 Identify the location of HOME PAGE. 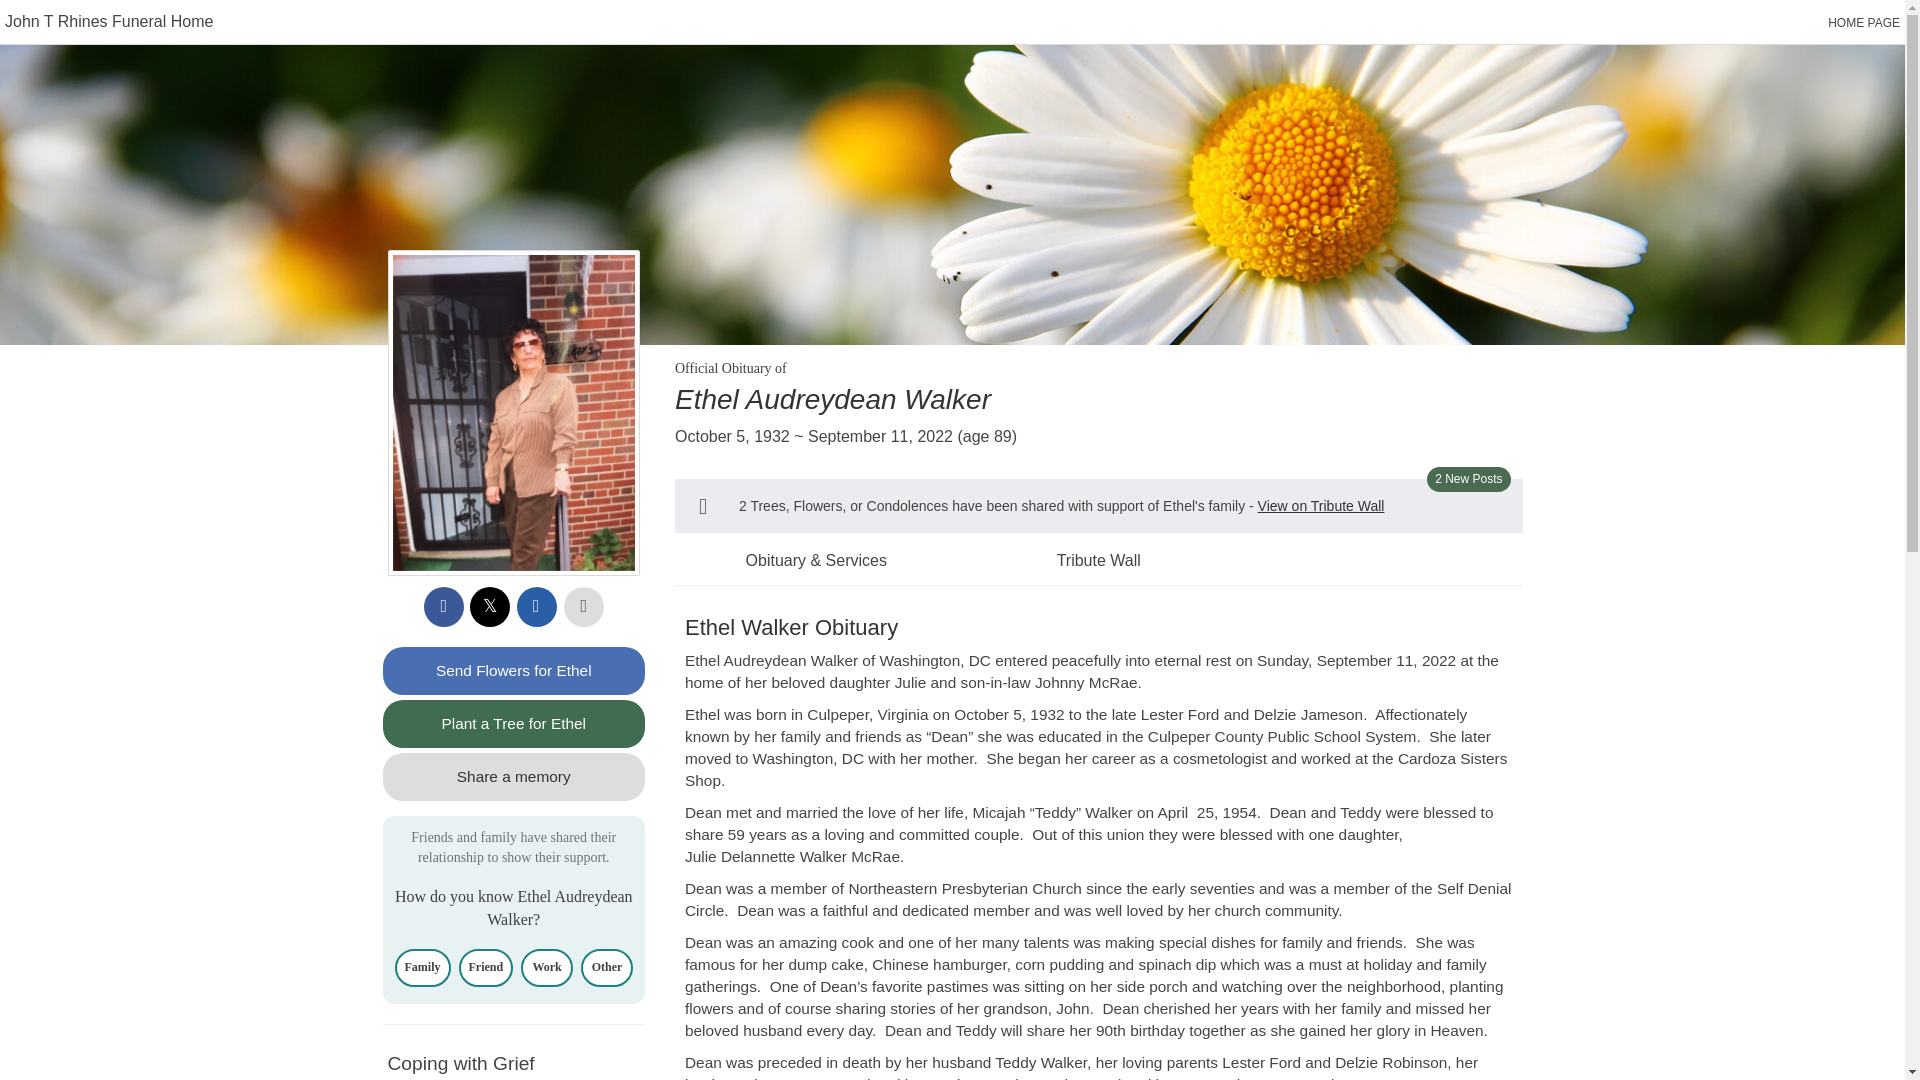
(1864, 23).